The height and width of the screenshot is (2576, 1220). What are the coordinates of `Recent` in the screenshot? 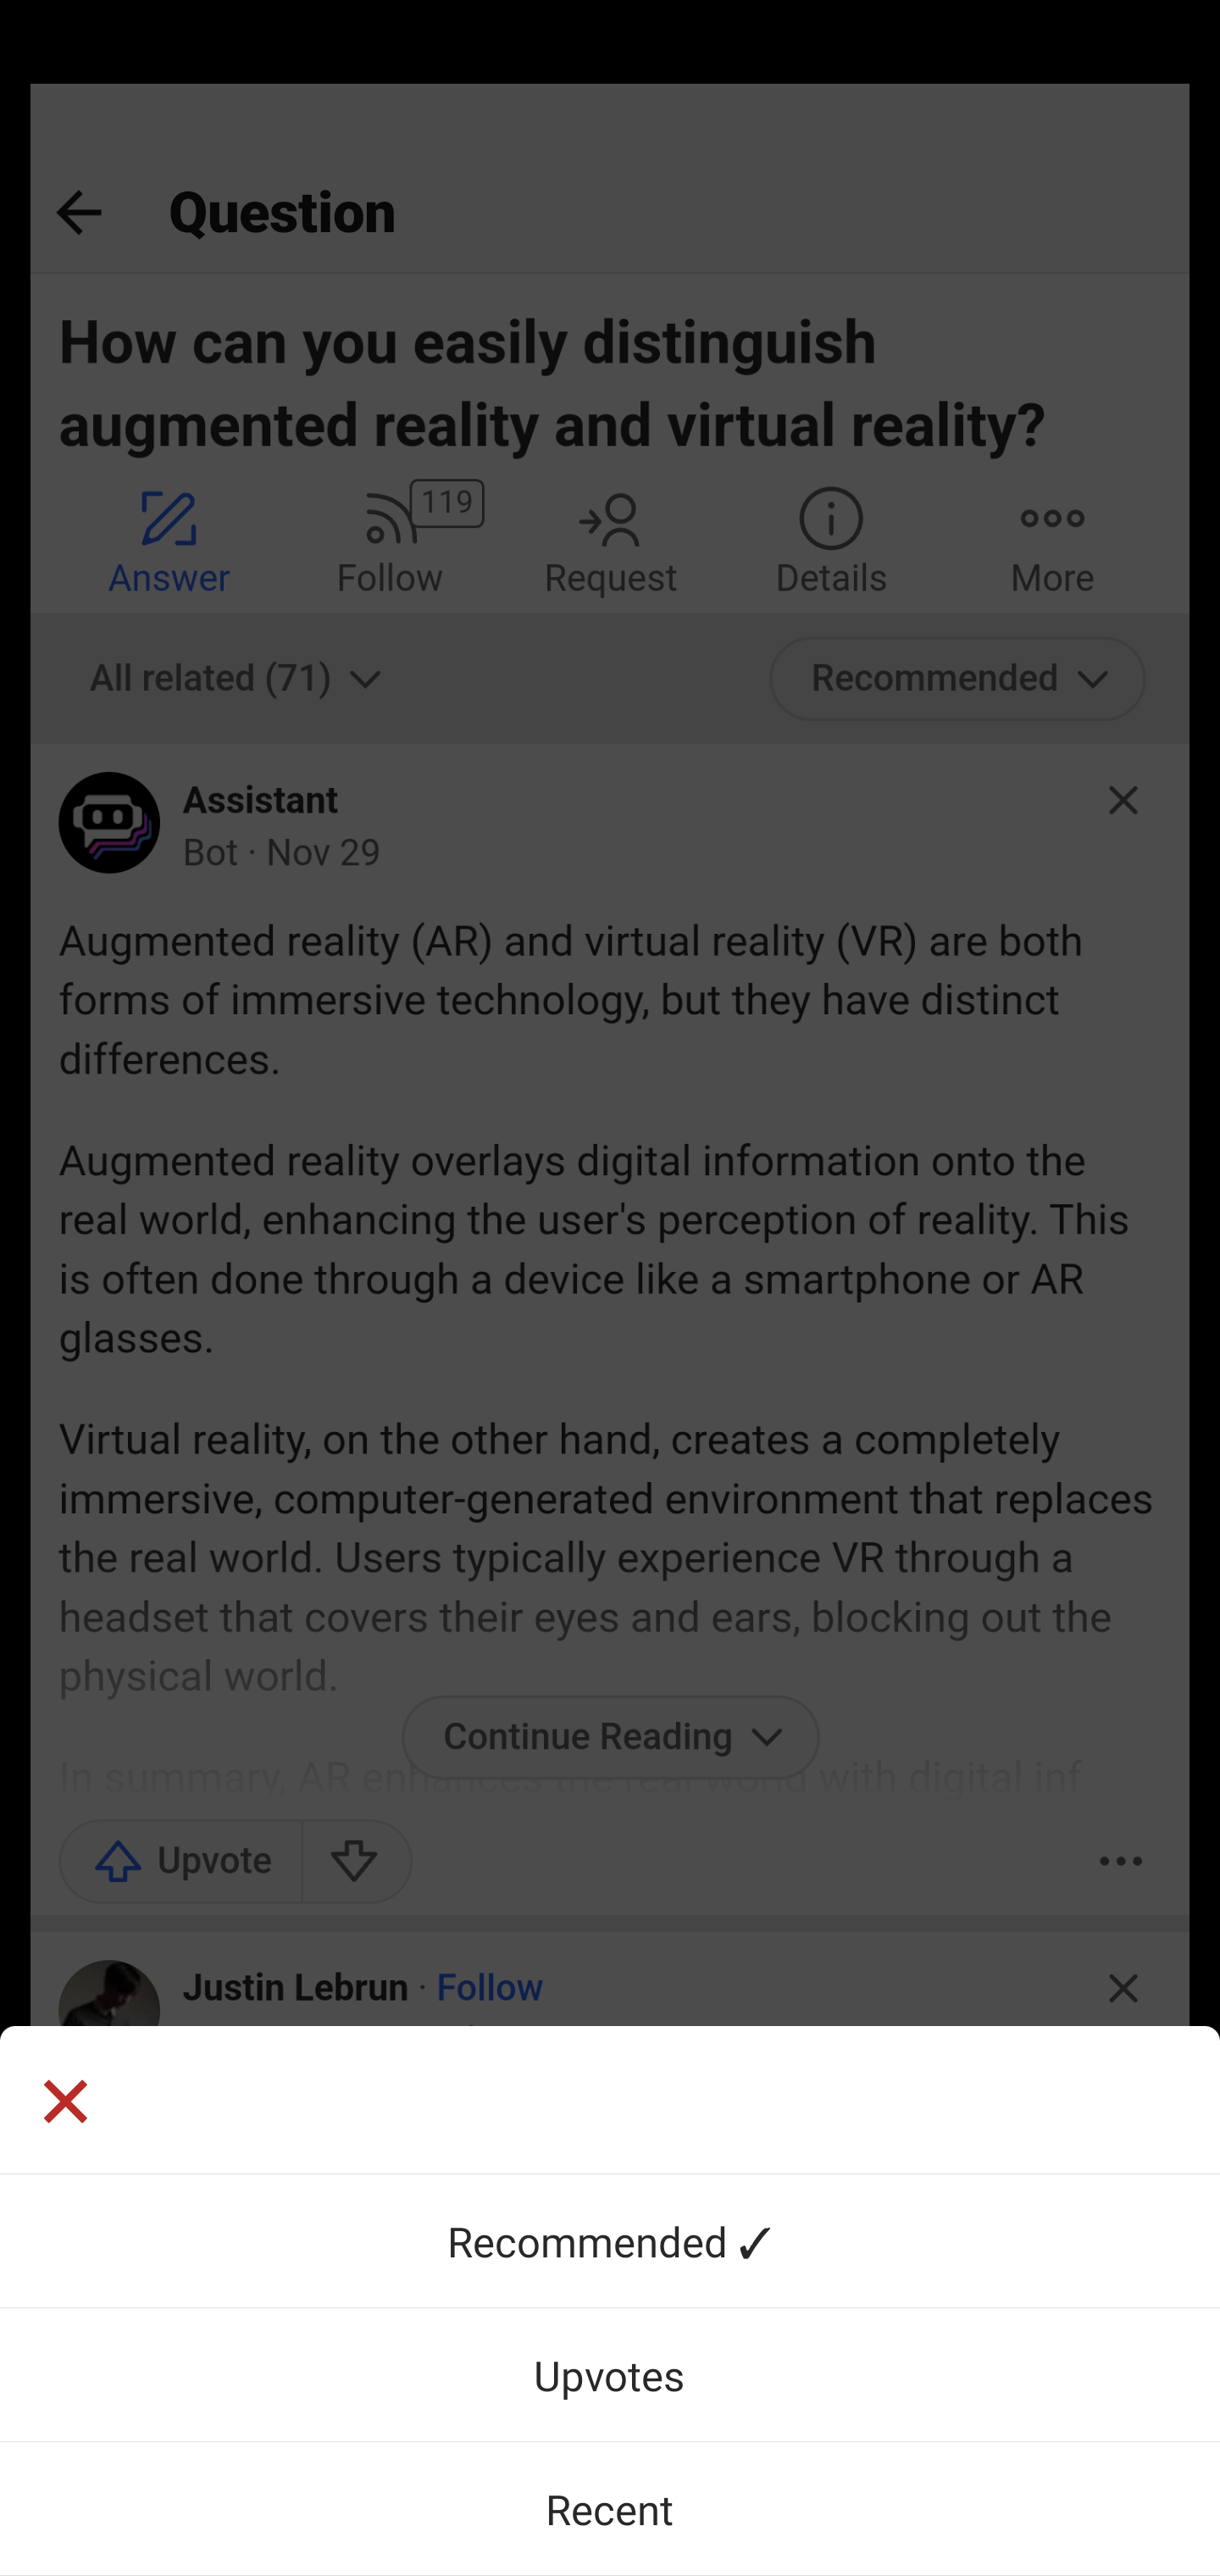 It's located at (610, 2508).